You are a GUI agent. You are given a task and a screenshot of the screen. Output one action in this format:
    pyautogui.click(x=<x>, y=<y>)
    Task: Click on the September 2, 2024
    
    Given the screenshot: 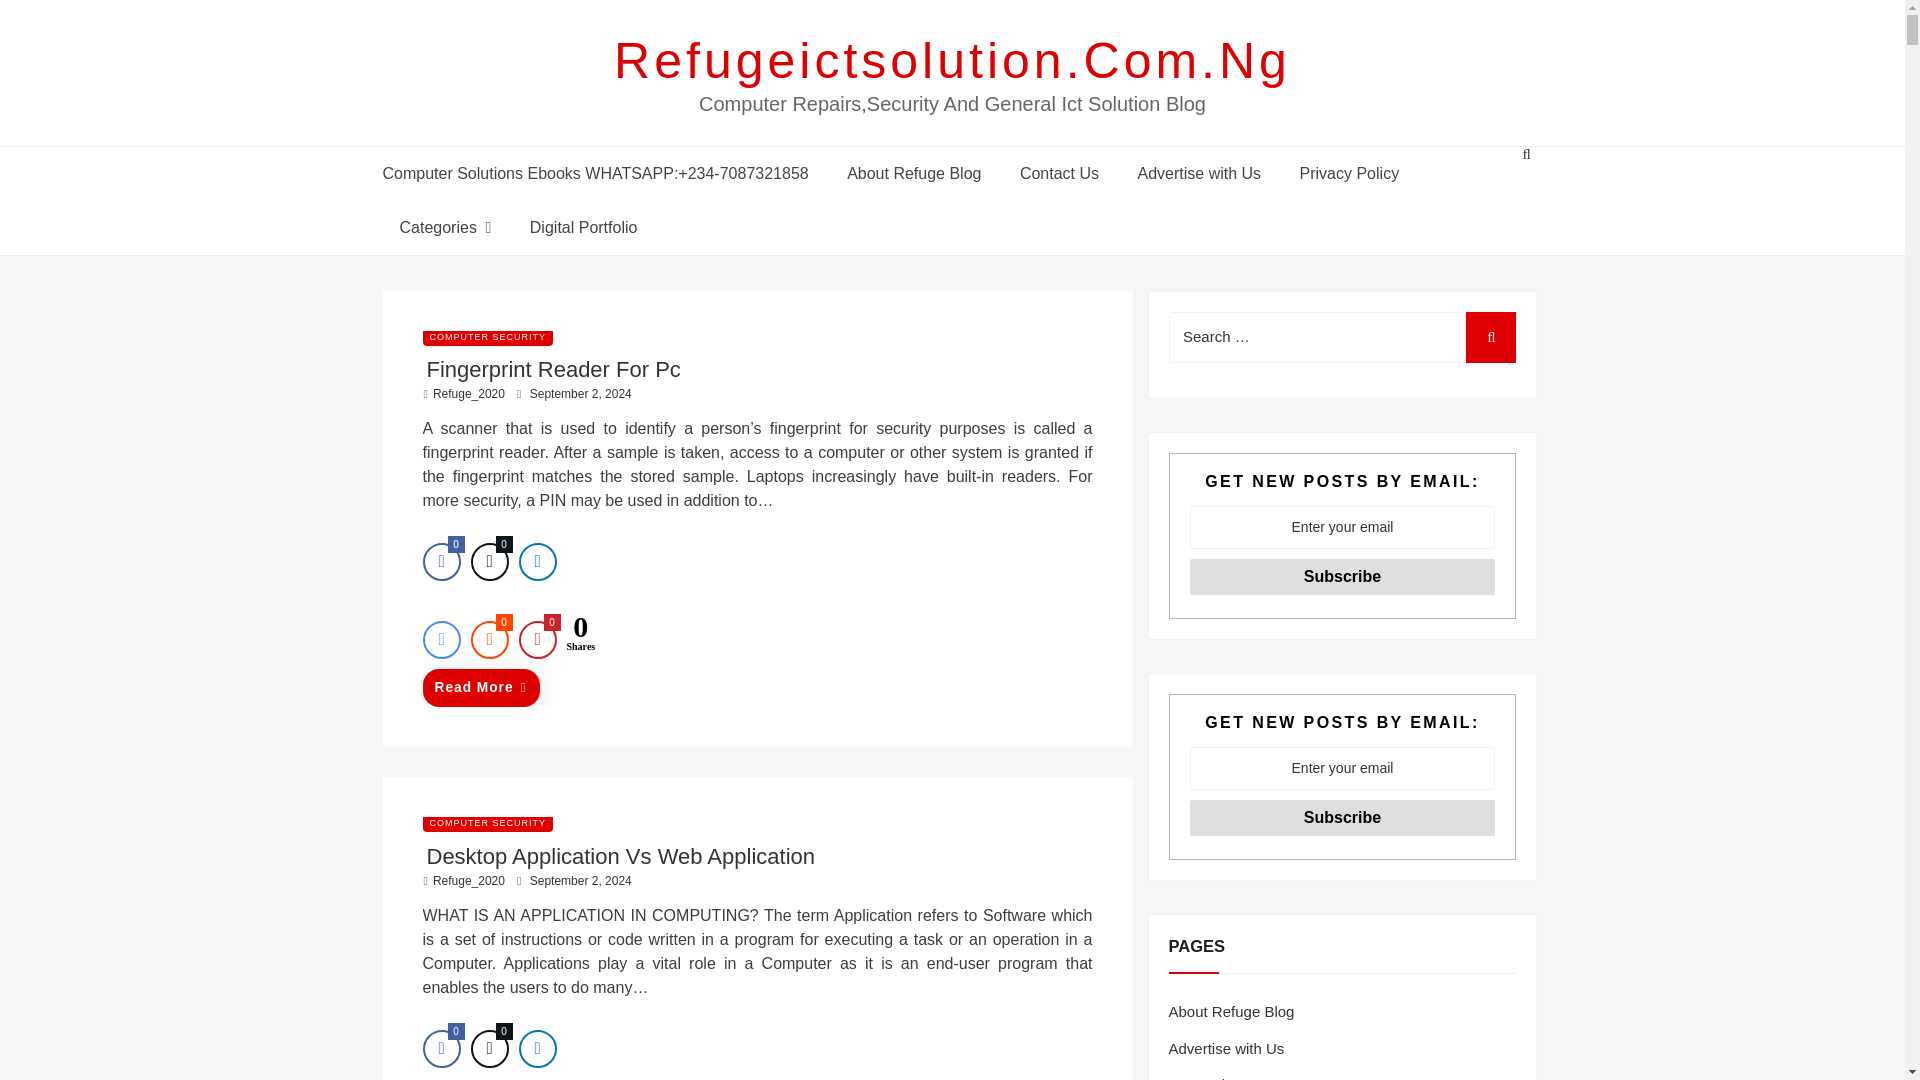 What is the action you would take?
    pyautogui.click(x=580, y=880)
    